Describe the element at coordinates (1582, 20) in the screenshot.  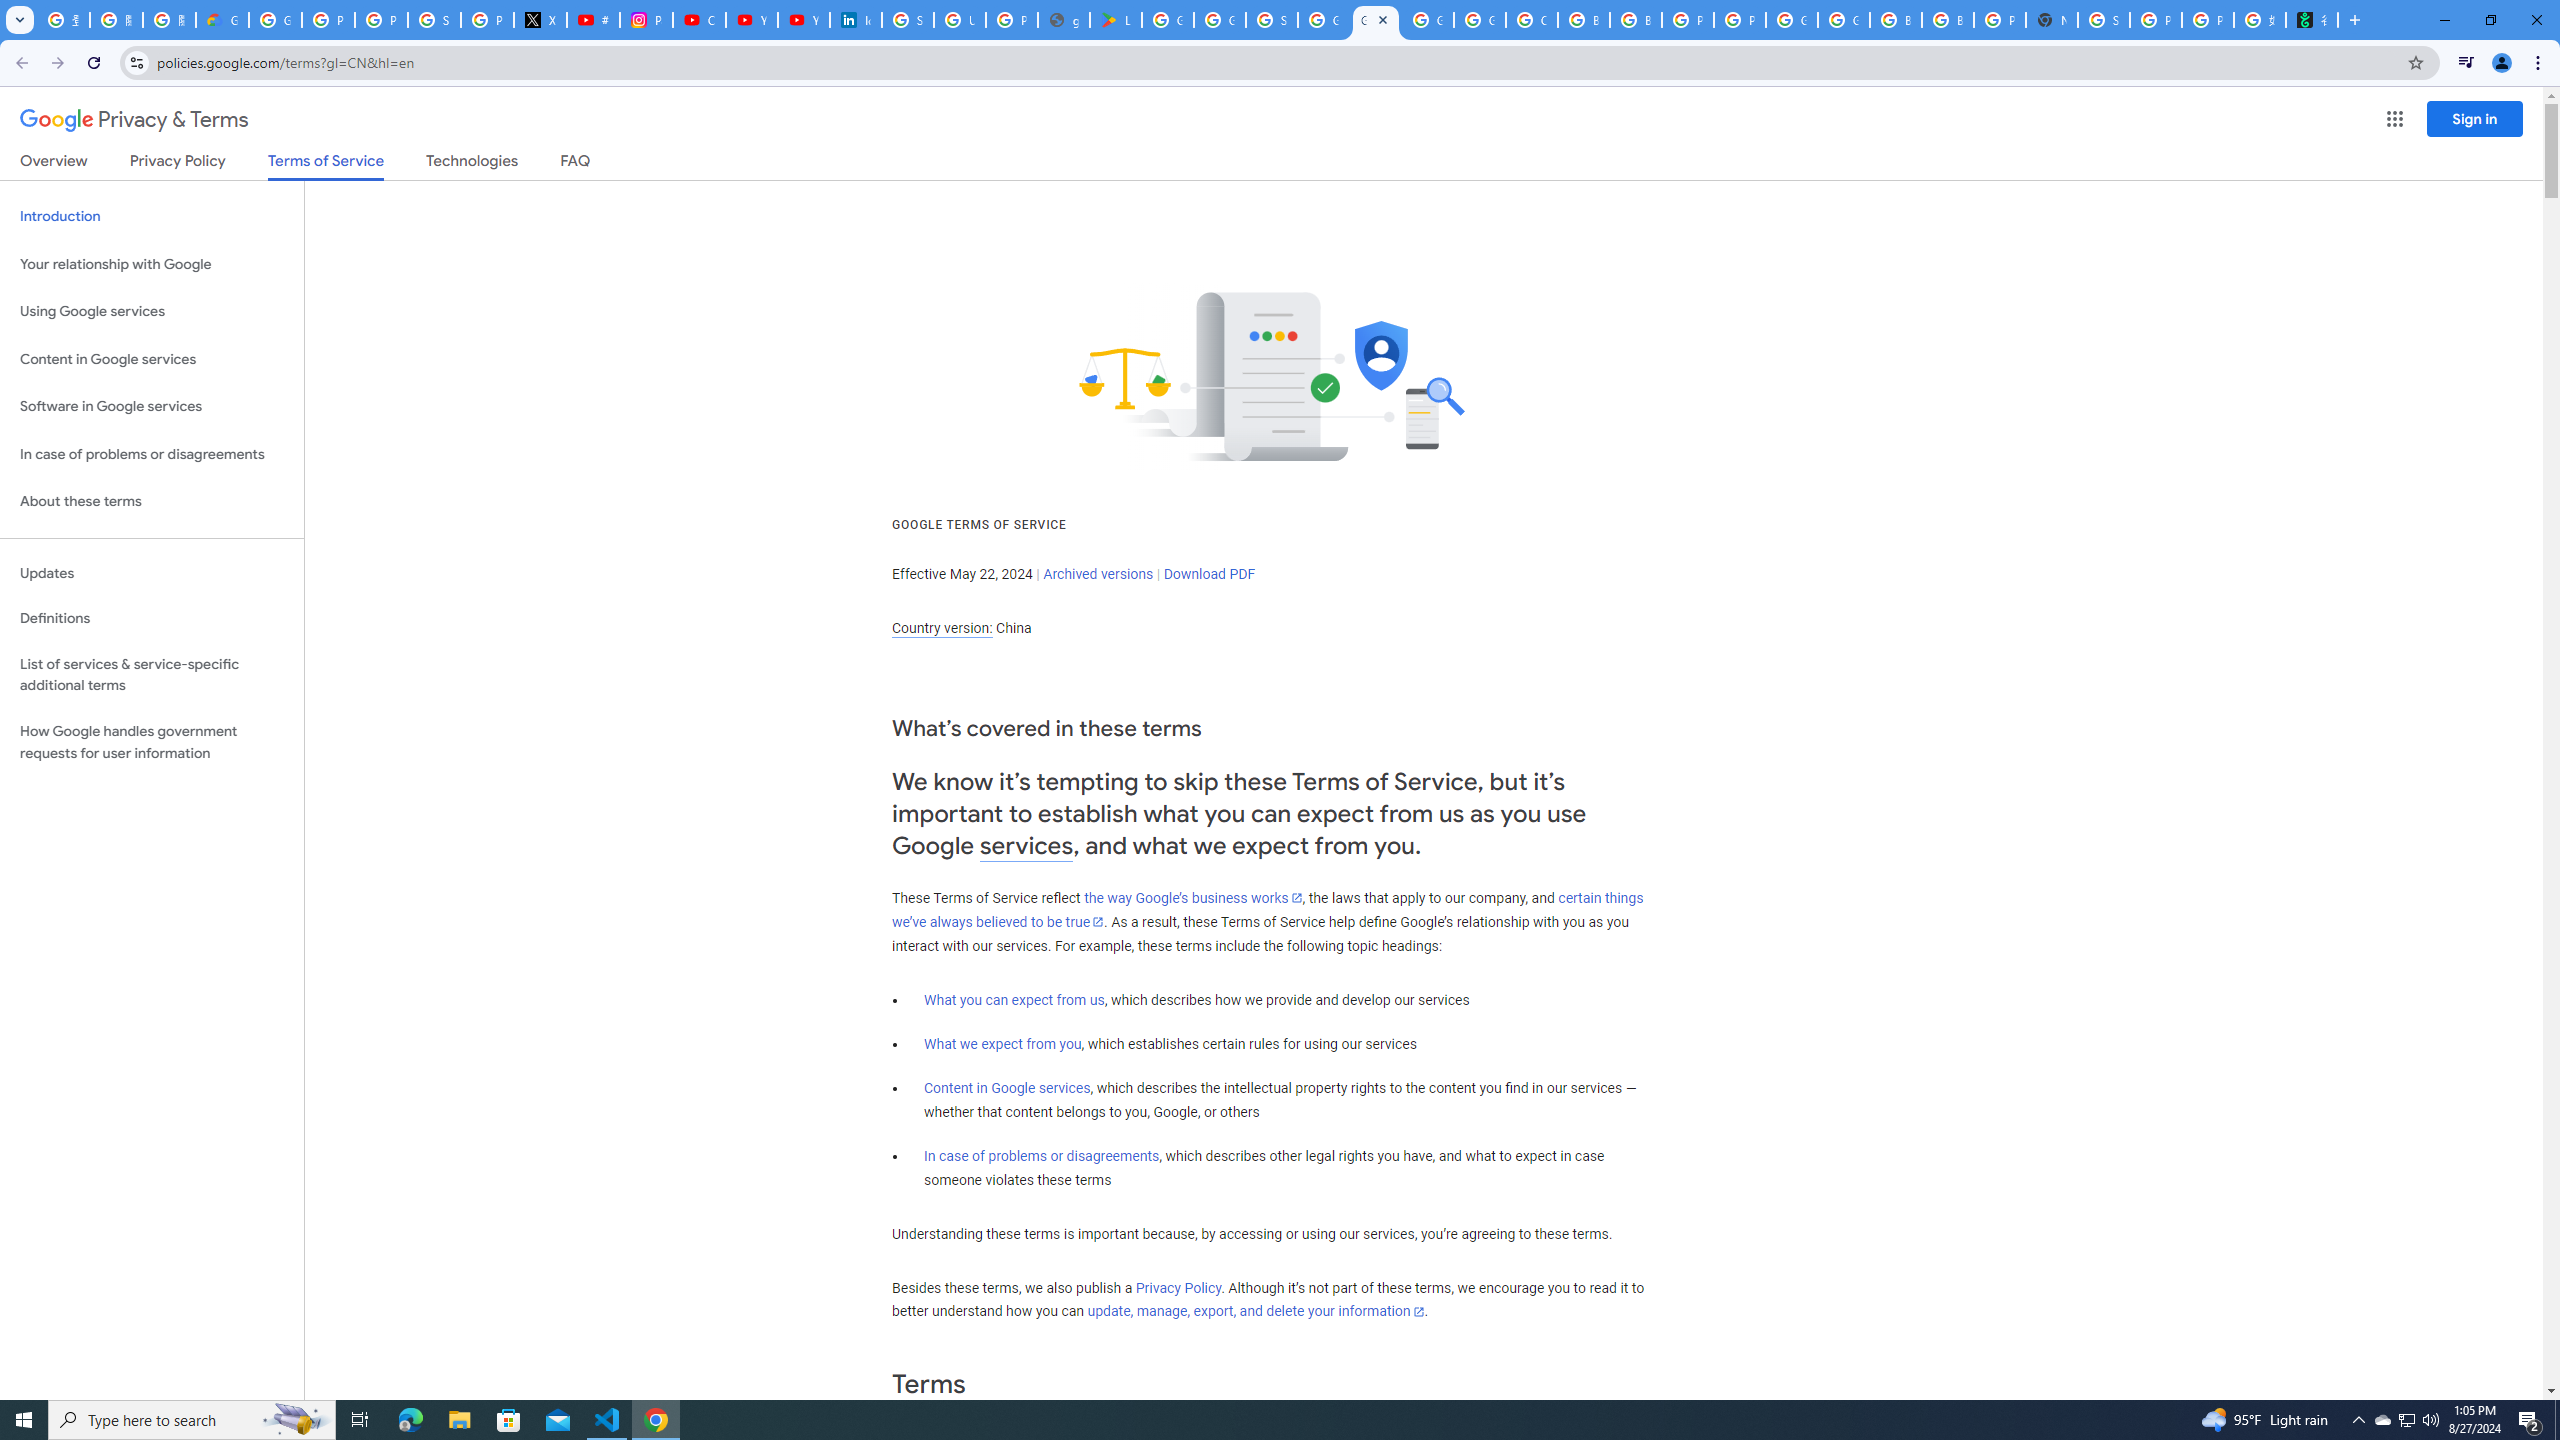
I see `Browse Chrome as a guest - Computer - Google Chrome Help` at that location.